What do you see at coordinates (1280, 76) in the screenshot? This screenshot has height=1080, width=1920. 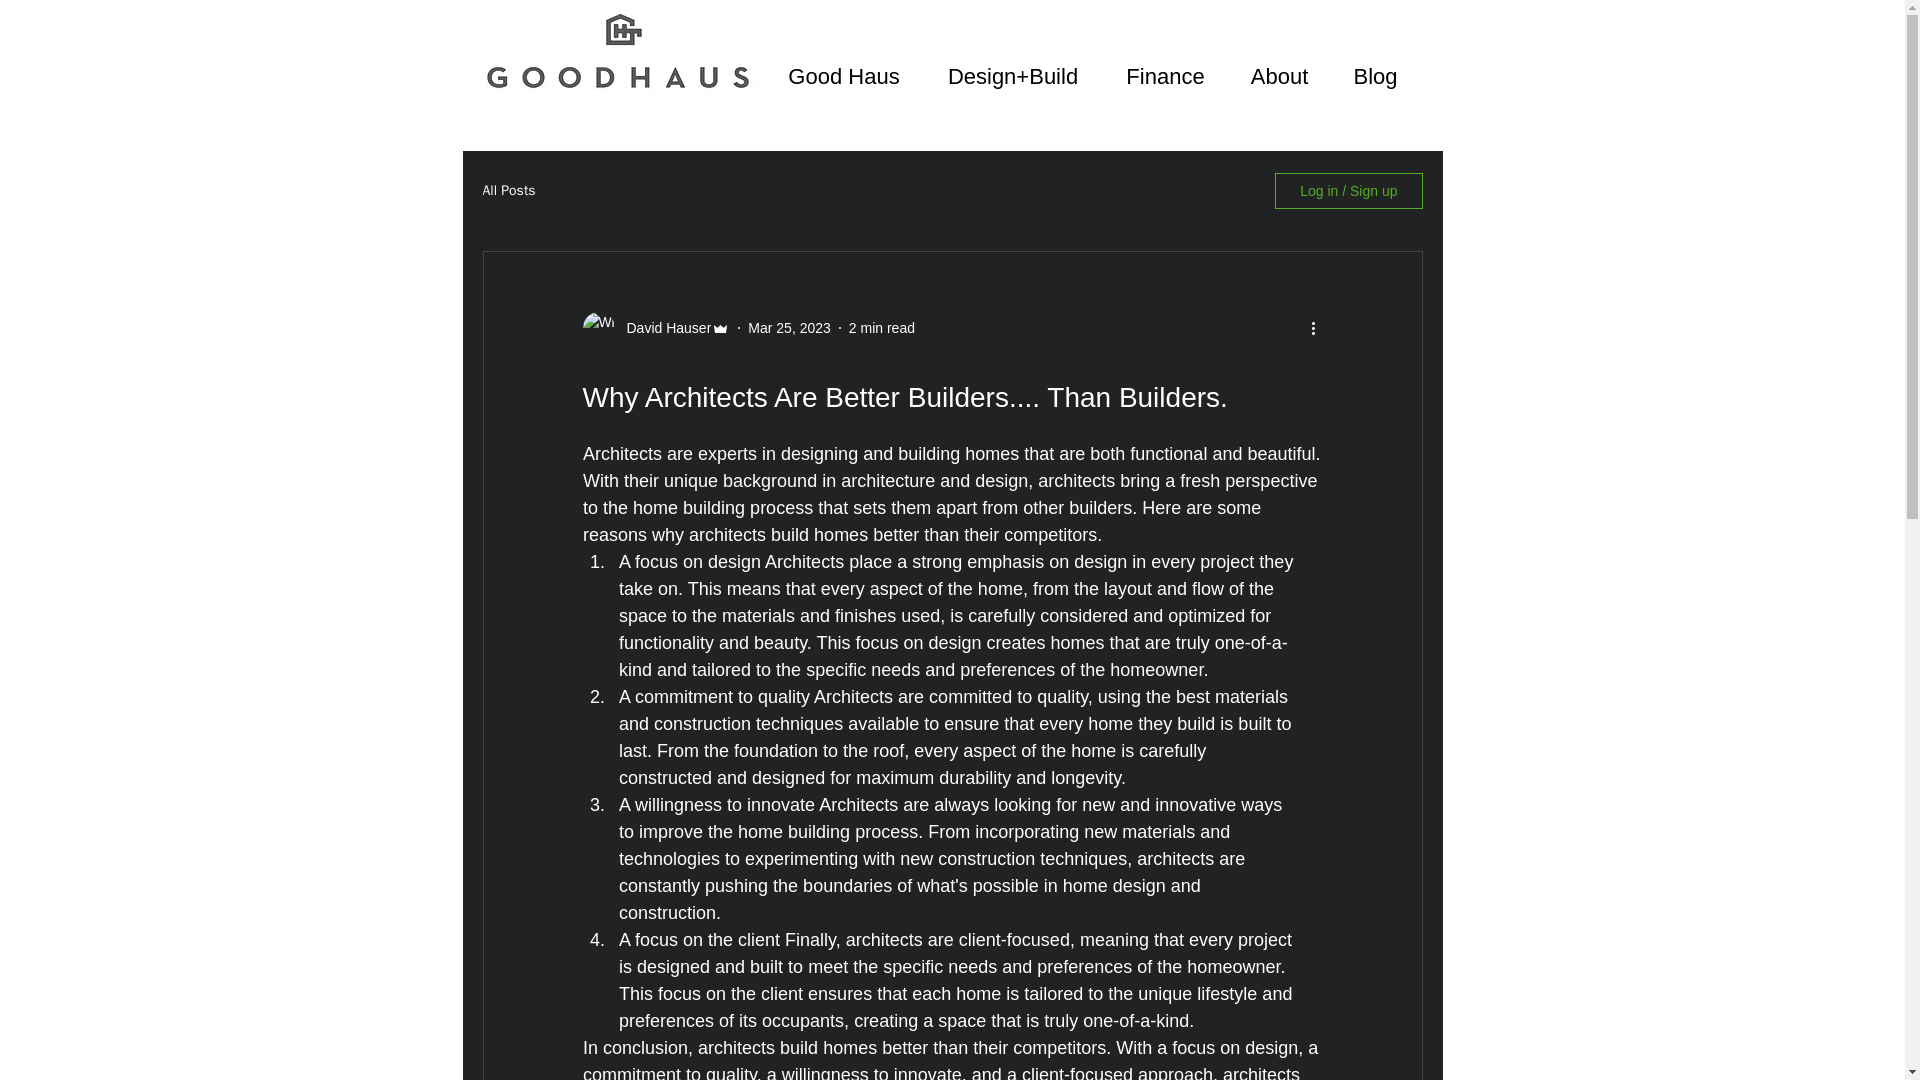 I see `About` at bounding box center [1280, 76].